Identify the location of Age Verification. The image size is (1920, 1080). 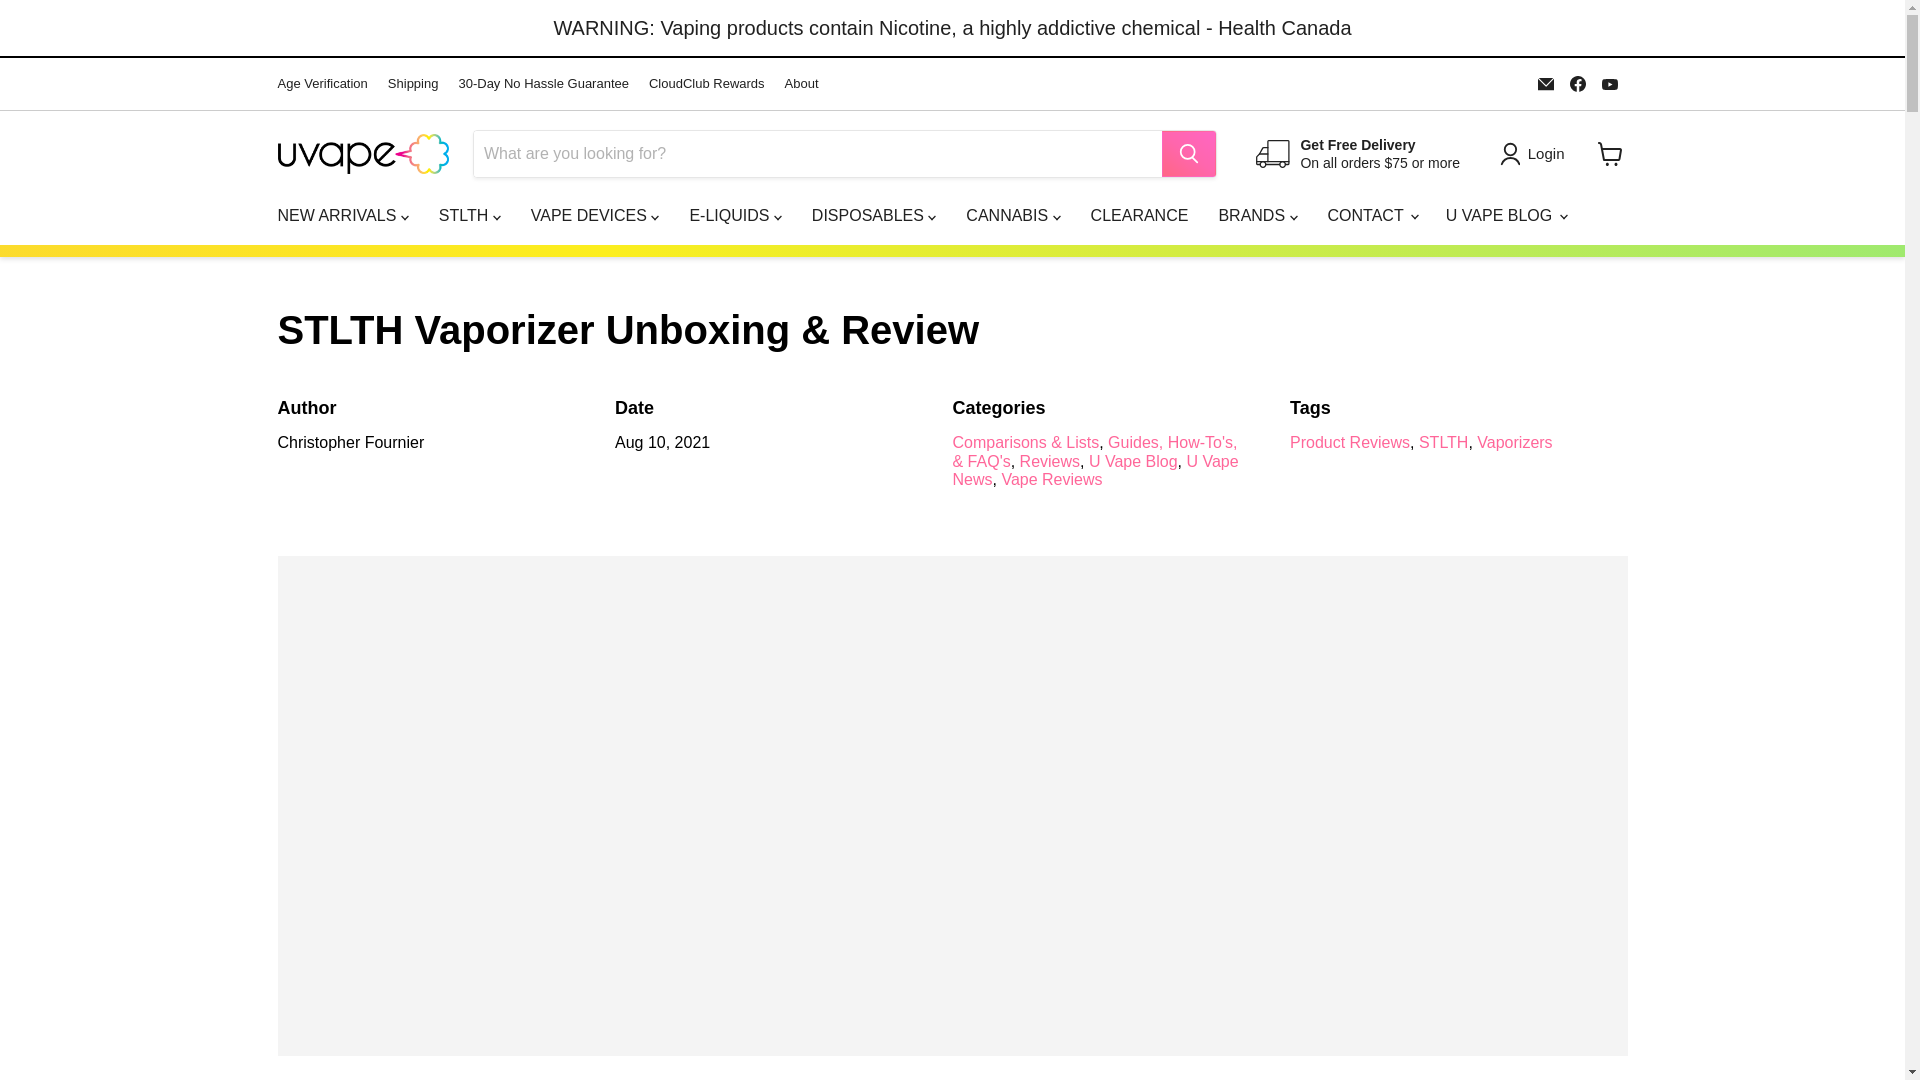
(323, 84).